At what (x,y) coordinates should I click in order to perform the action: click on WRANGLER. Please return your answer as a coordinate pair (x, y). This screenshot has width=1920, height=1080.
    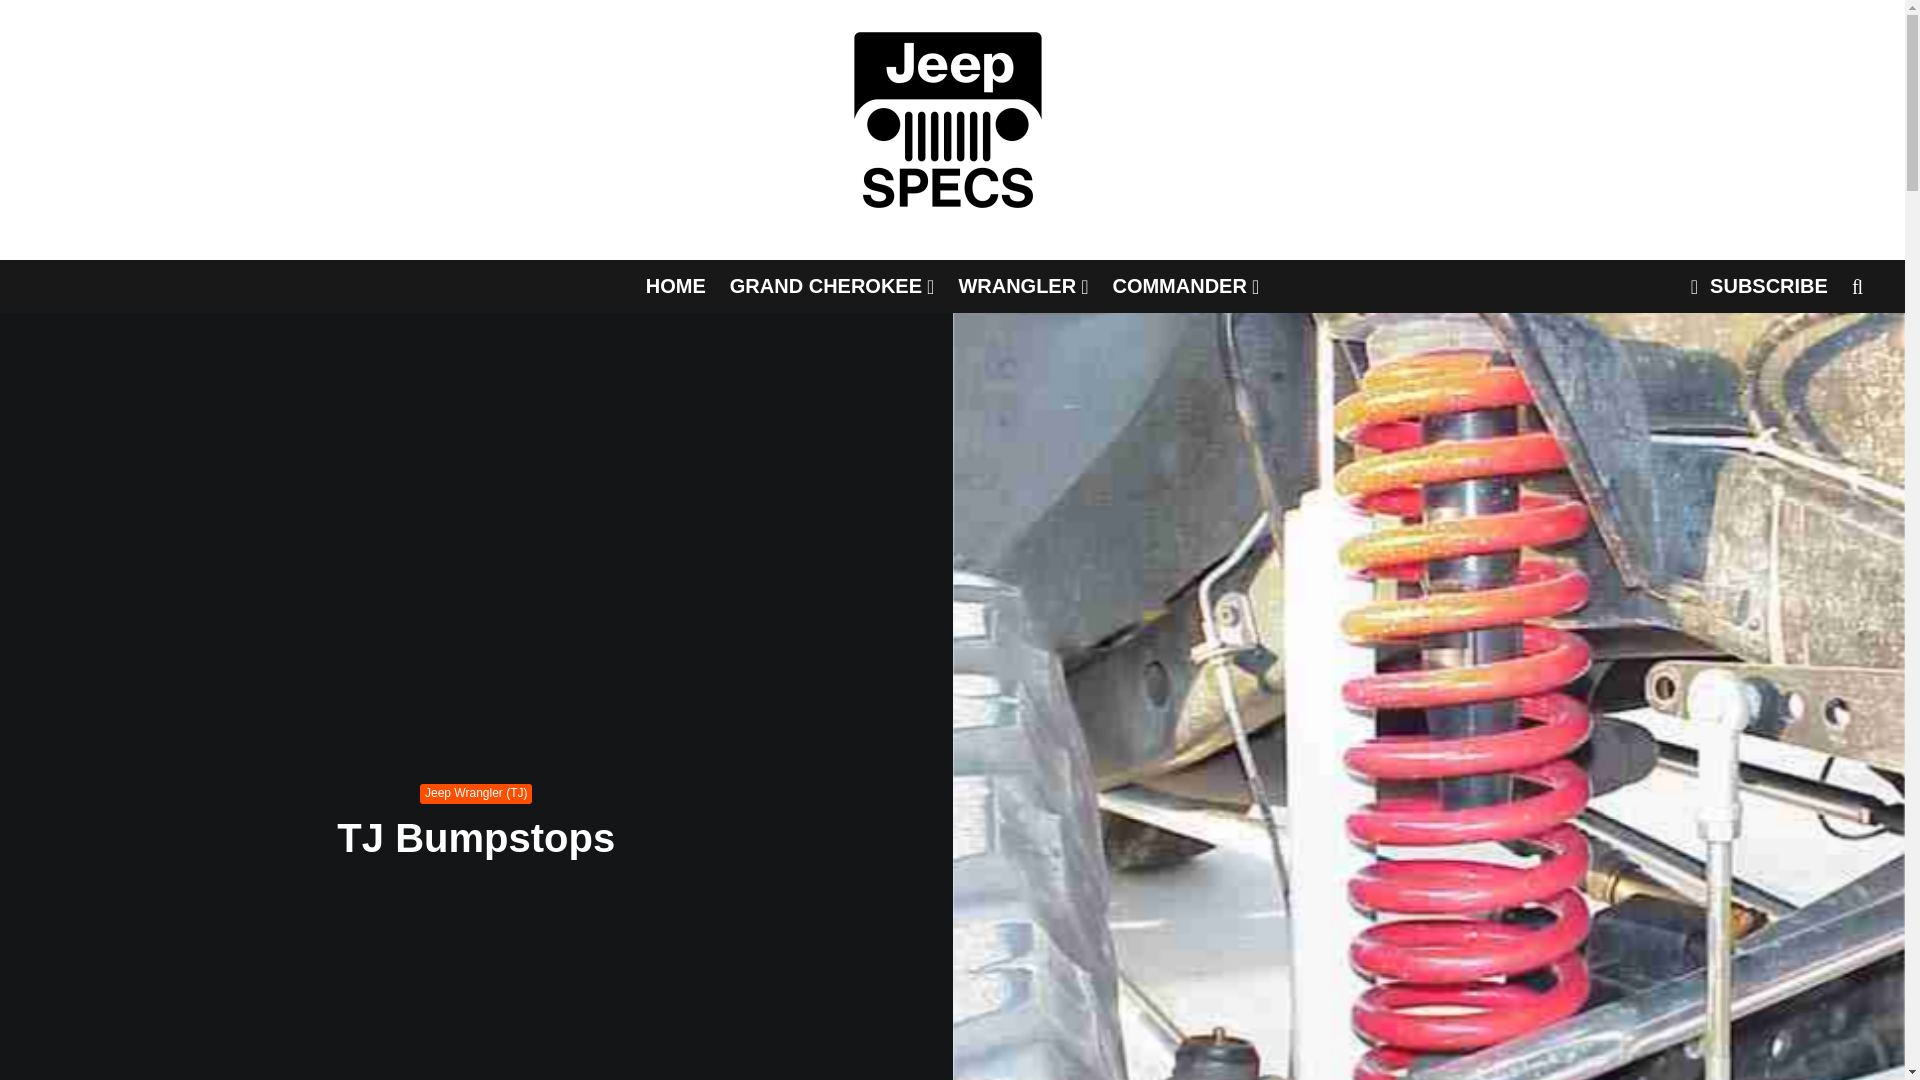
    Looking at the image, I should click on (1023, 286).